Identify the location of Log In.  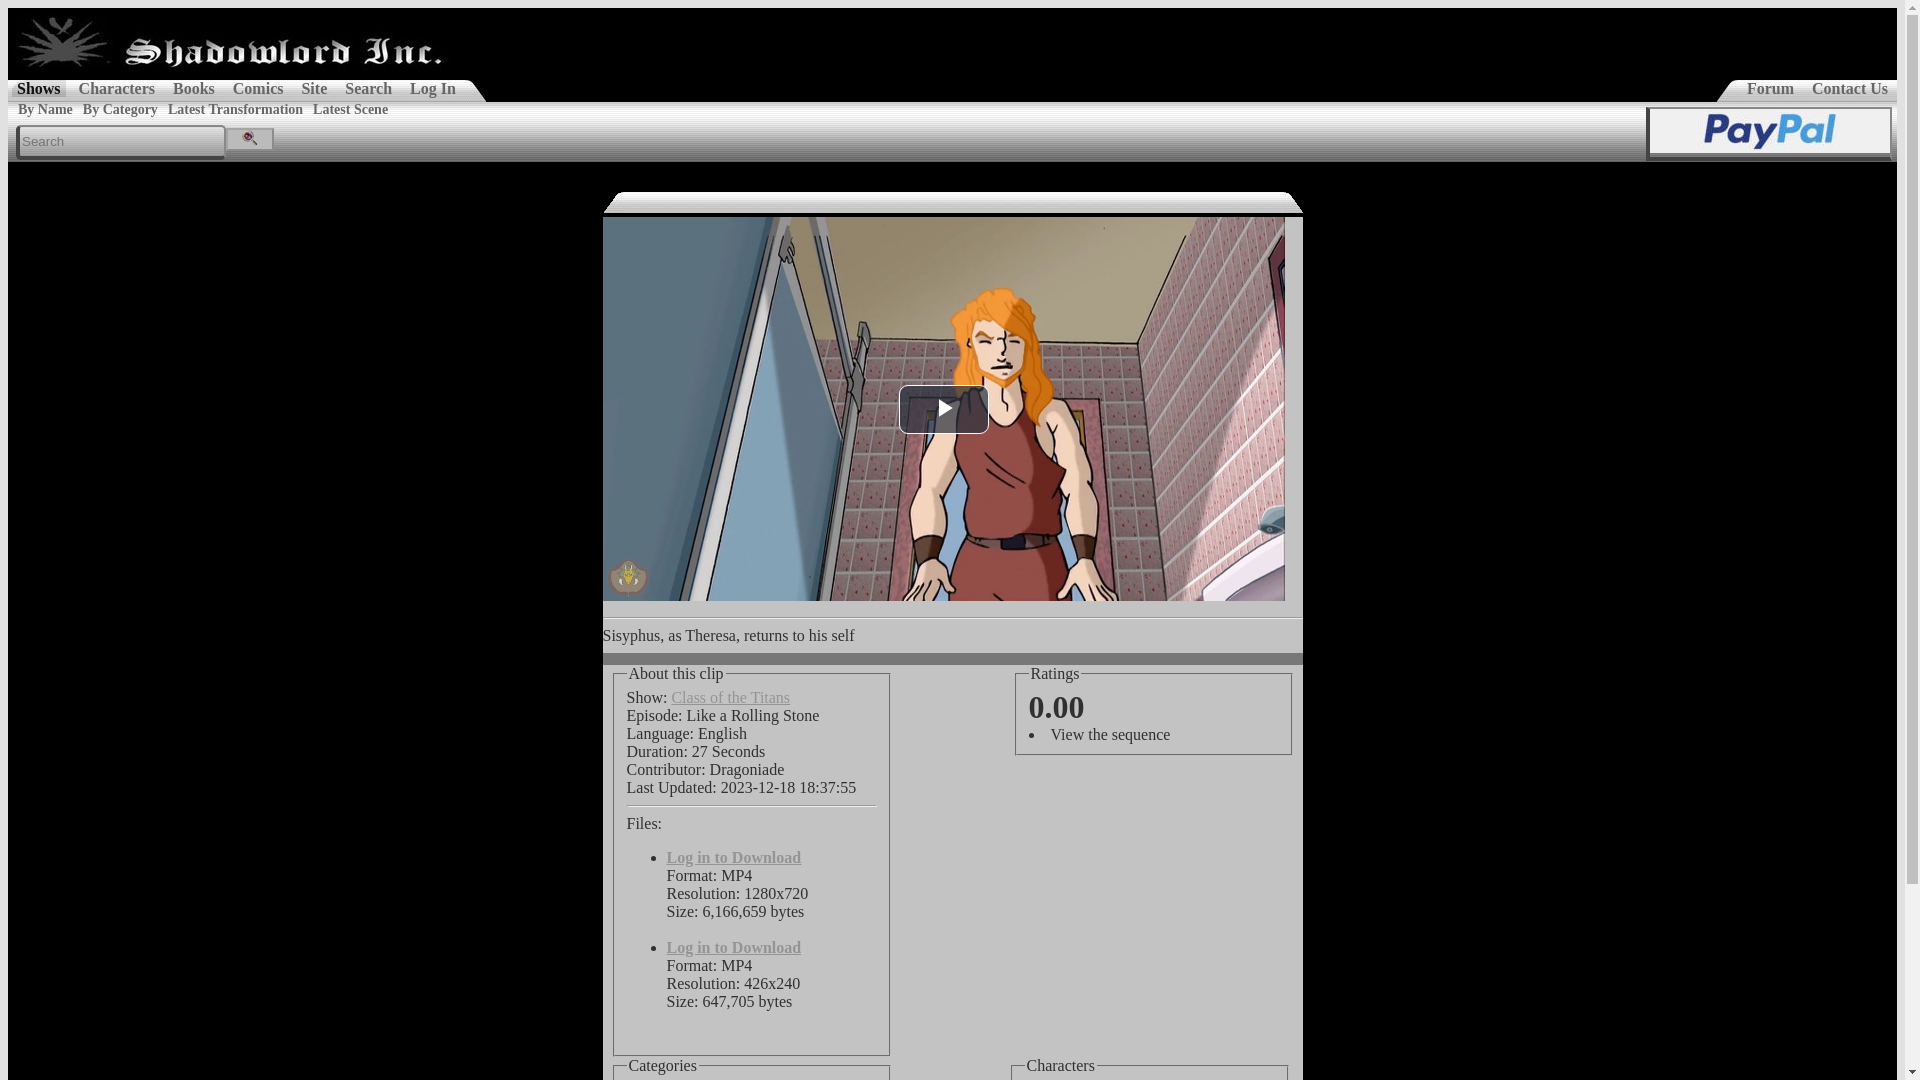
(432, 88).